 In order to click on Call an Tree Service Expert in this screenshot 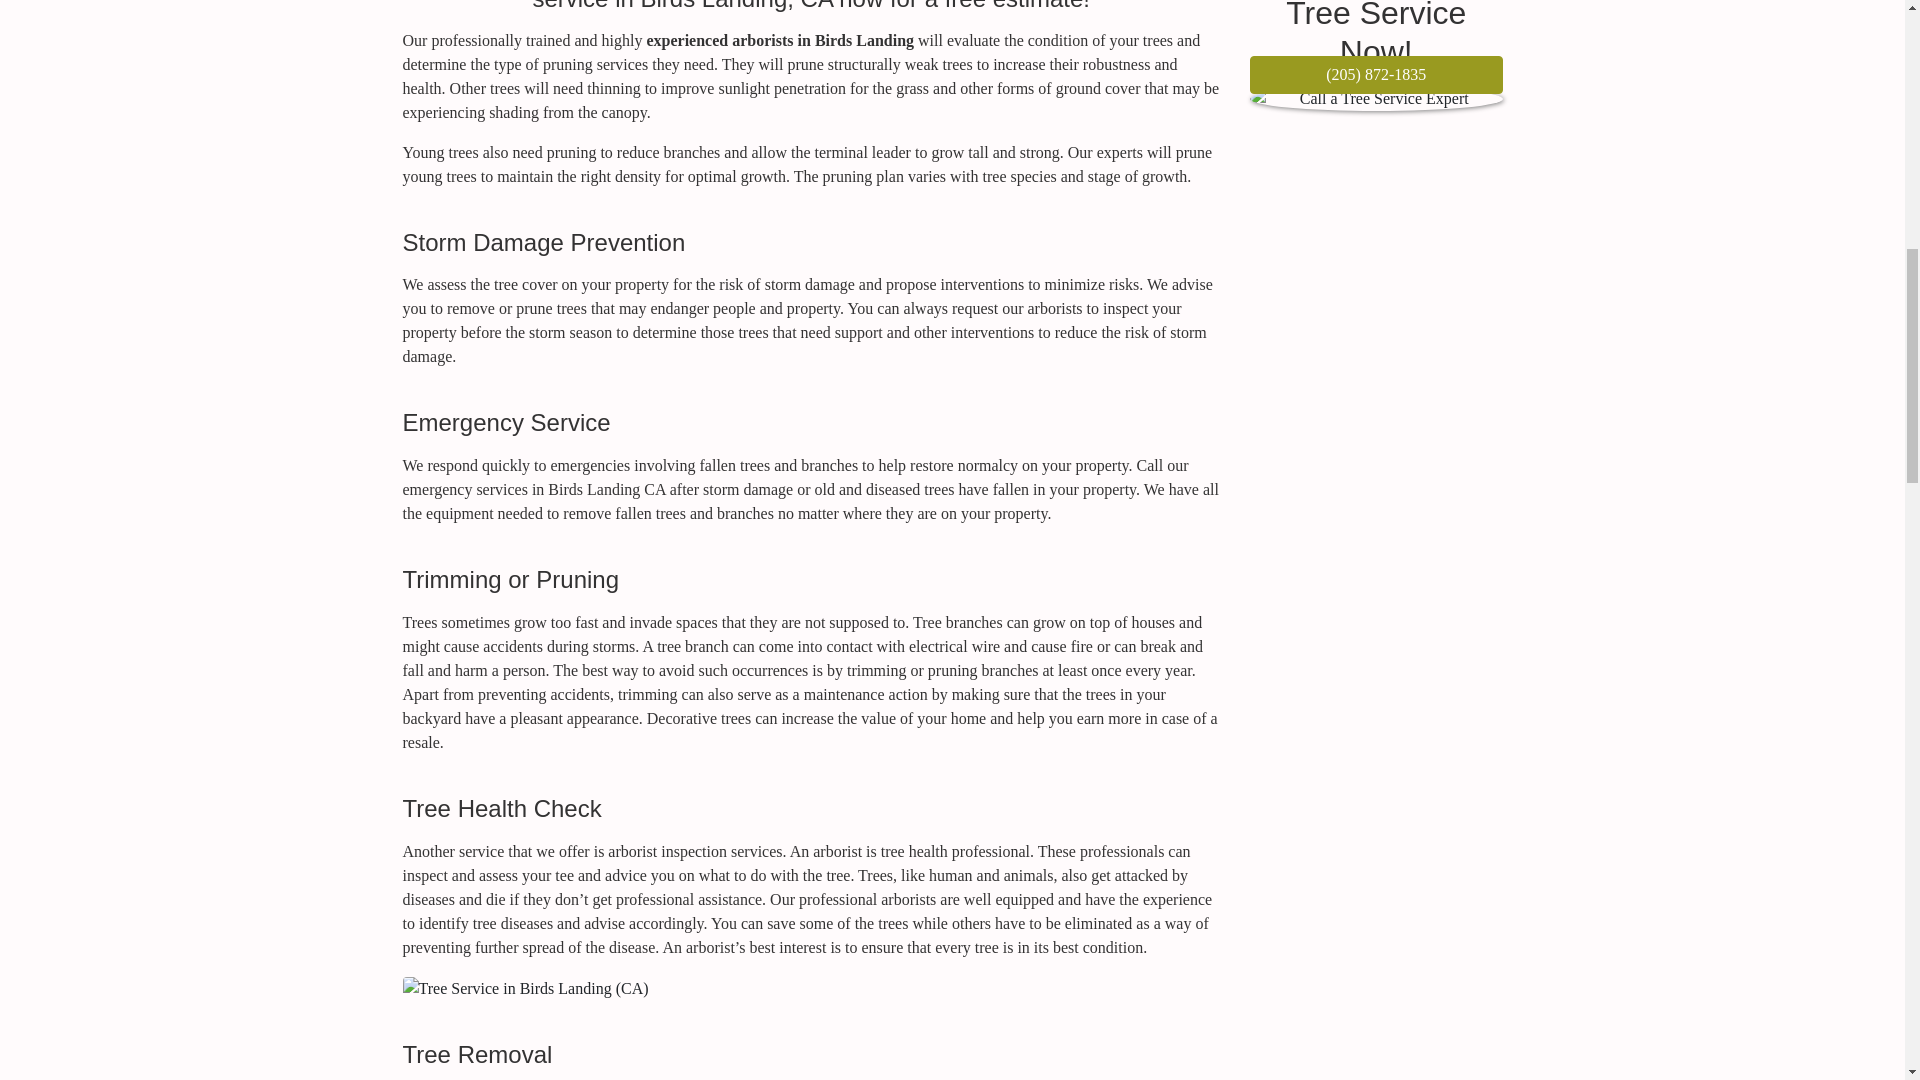, I will do `click(1376, 74)`.